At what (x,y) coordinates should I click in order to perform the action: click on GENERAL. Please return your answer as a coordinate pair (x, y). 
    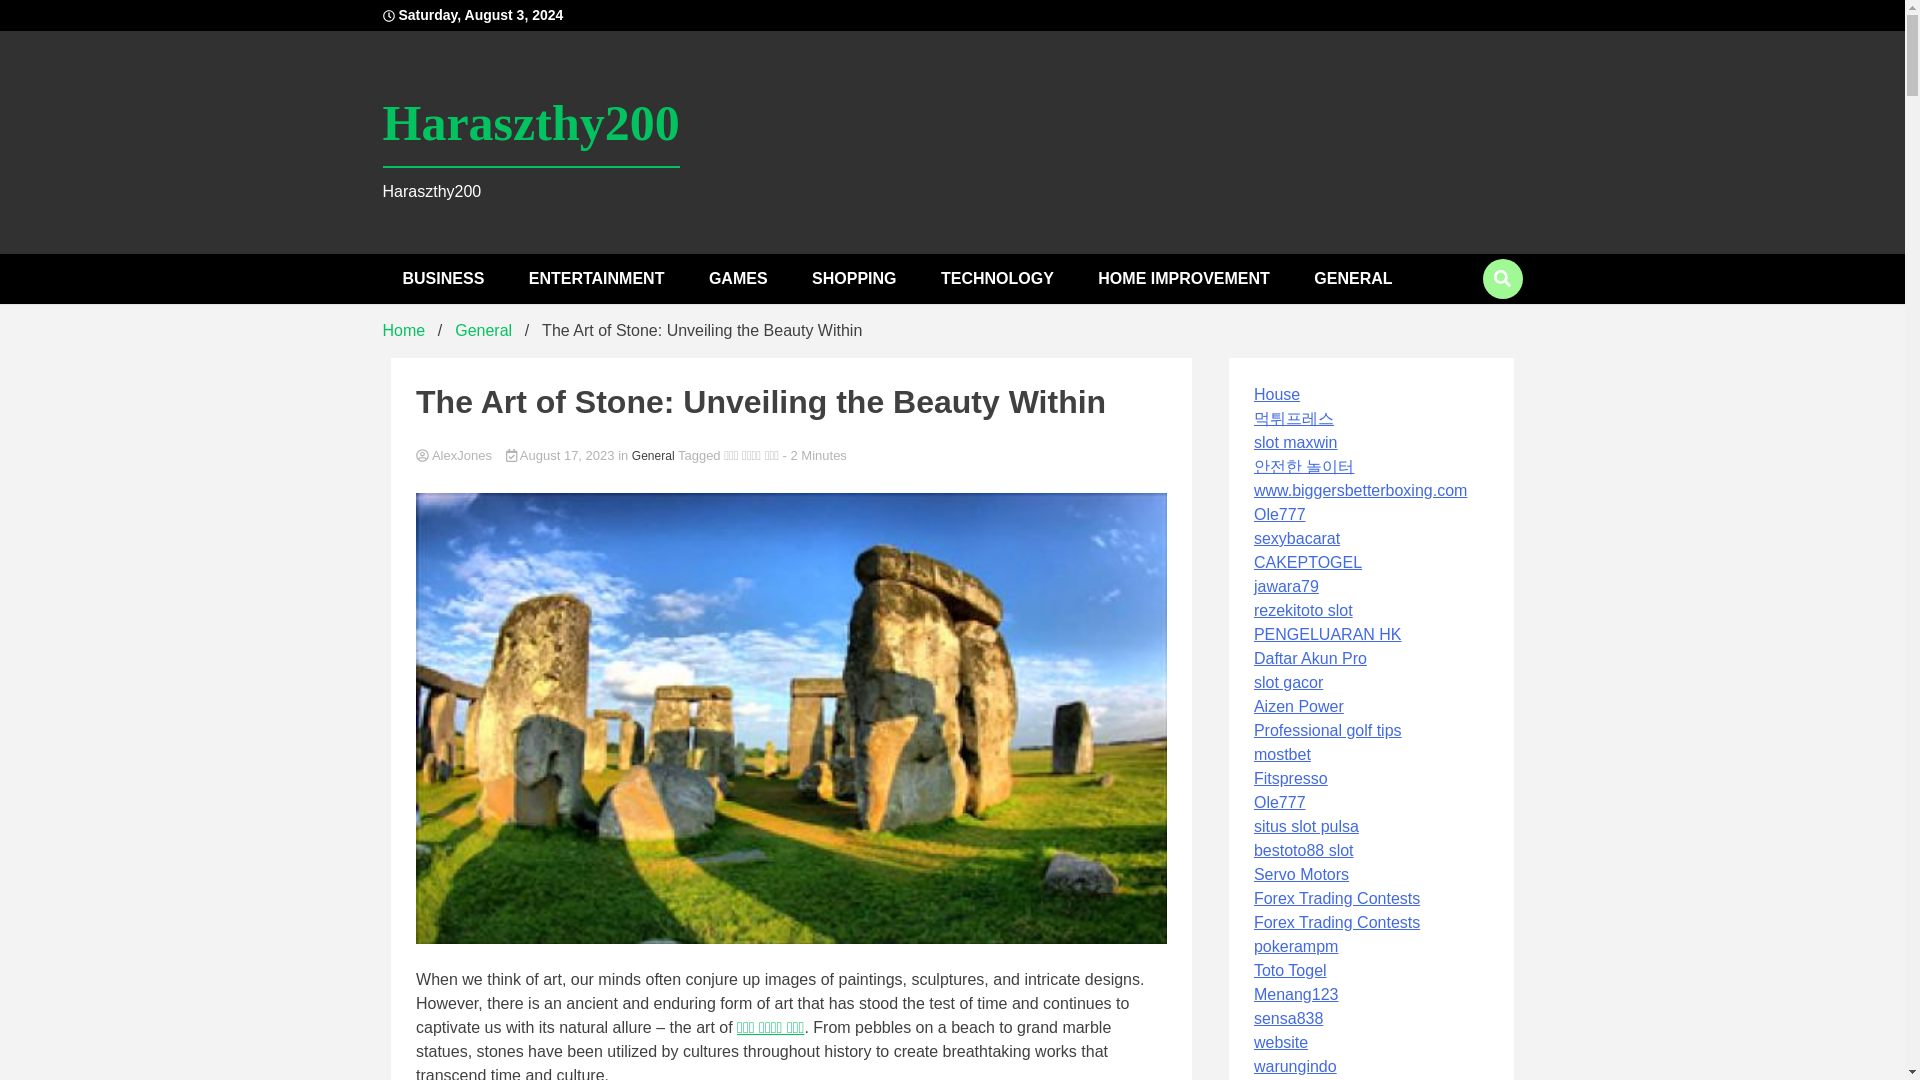
    Looking at the image, I should click on (1352, 278).